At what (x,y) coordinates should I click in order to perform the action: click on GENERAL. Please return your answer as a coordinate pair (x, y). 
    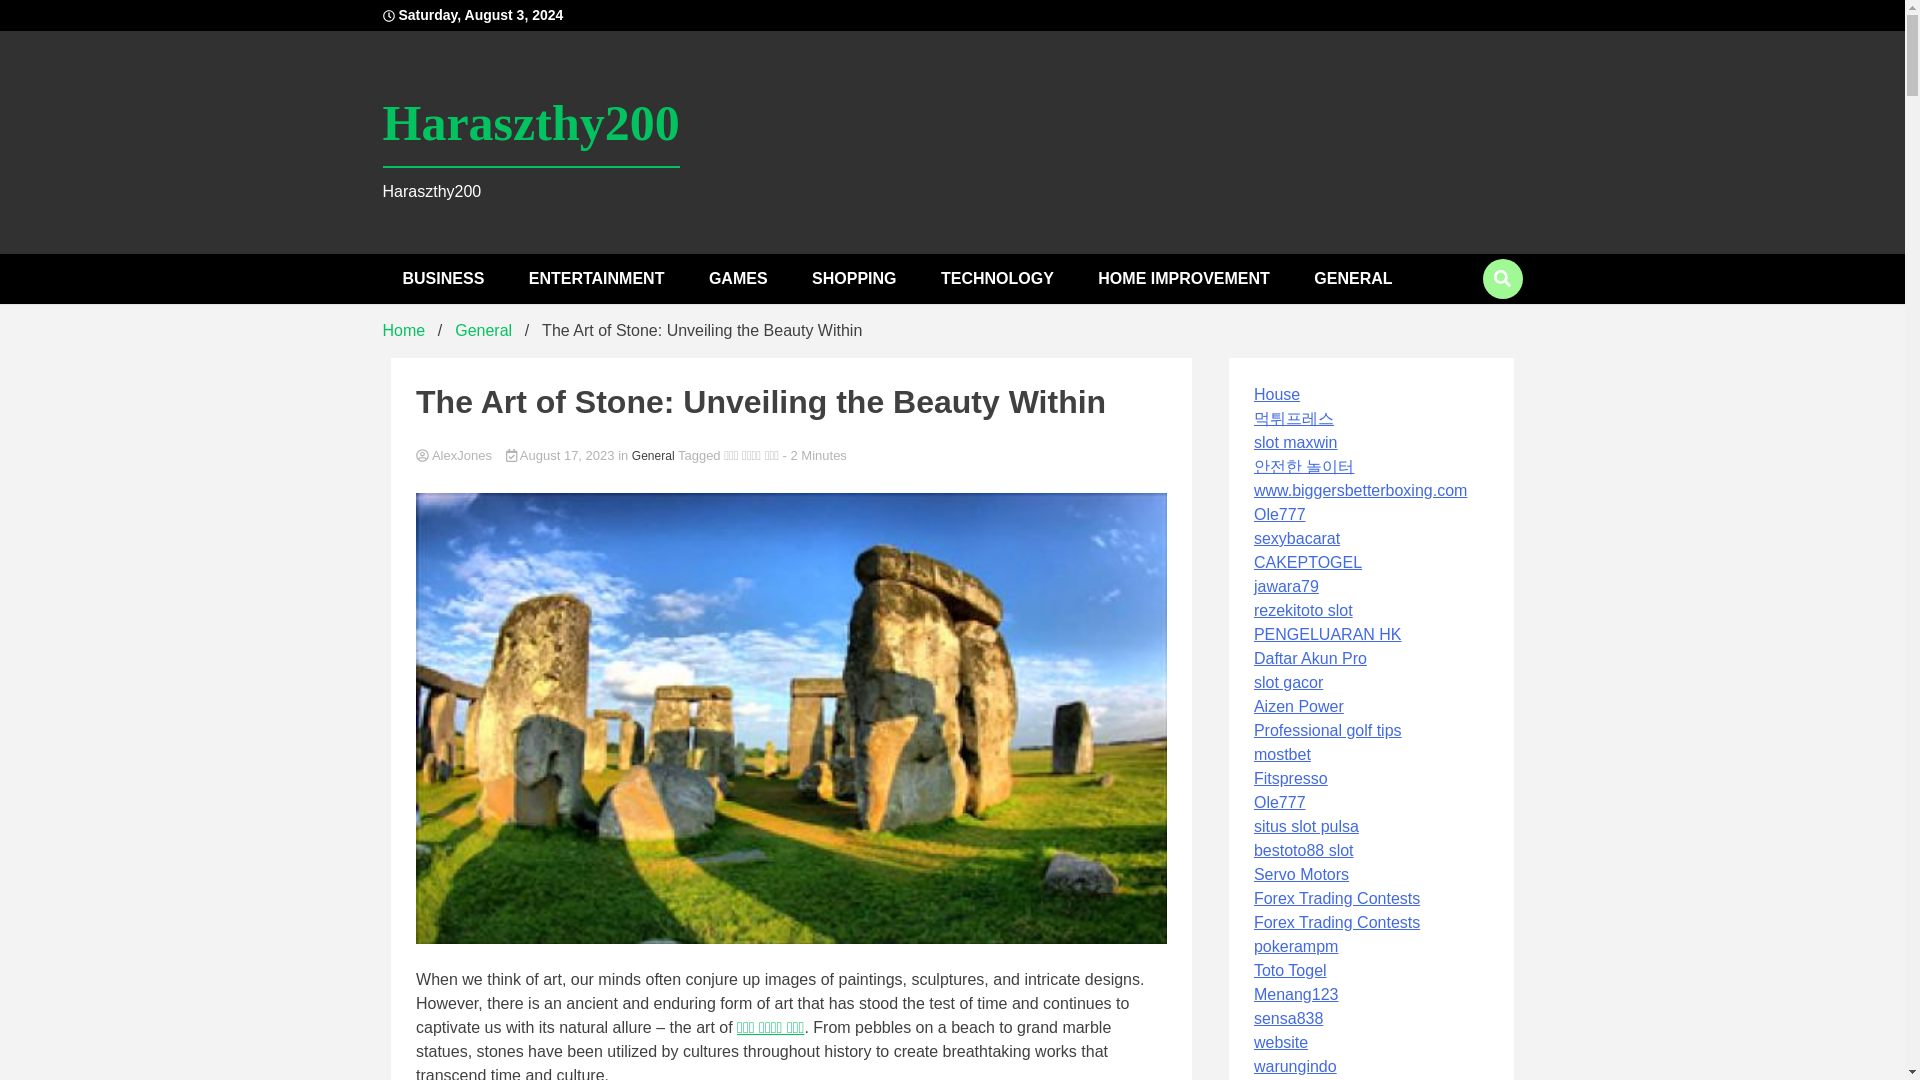
    Looking at the image, I should click on (1352, 278).